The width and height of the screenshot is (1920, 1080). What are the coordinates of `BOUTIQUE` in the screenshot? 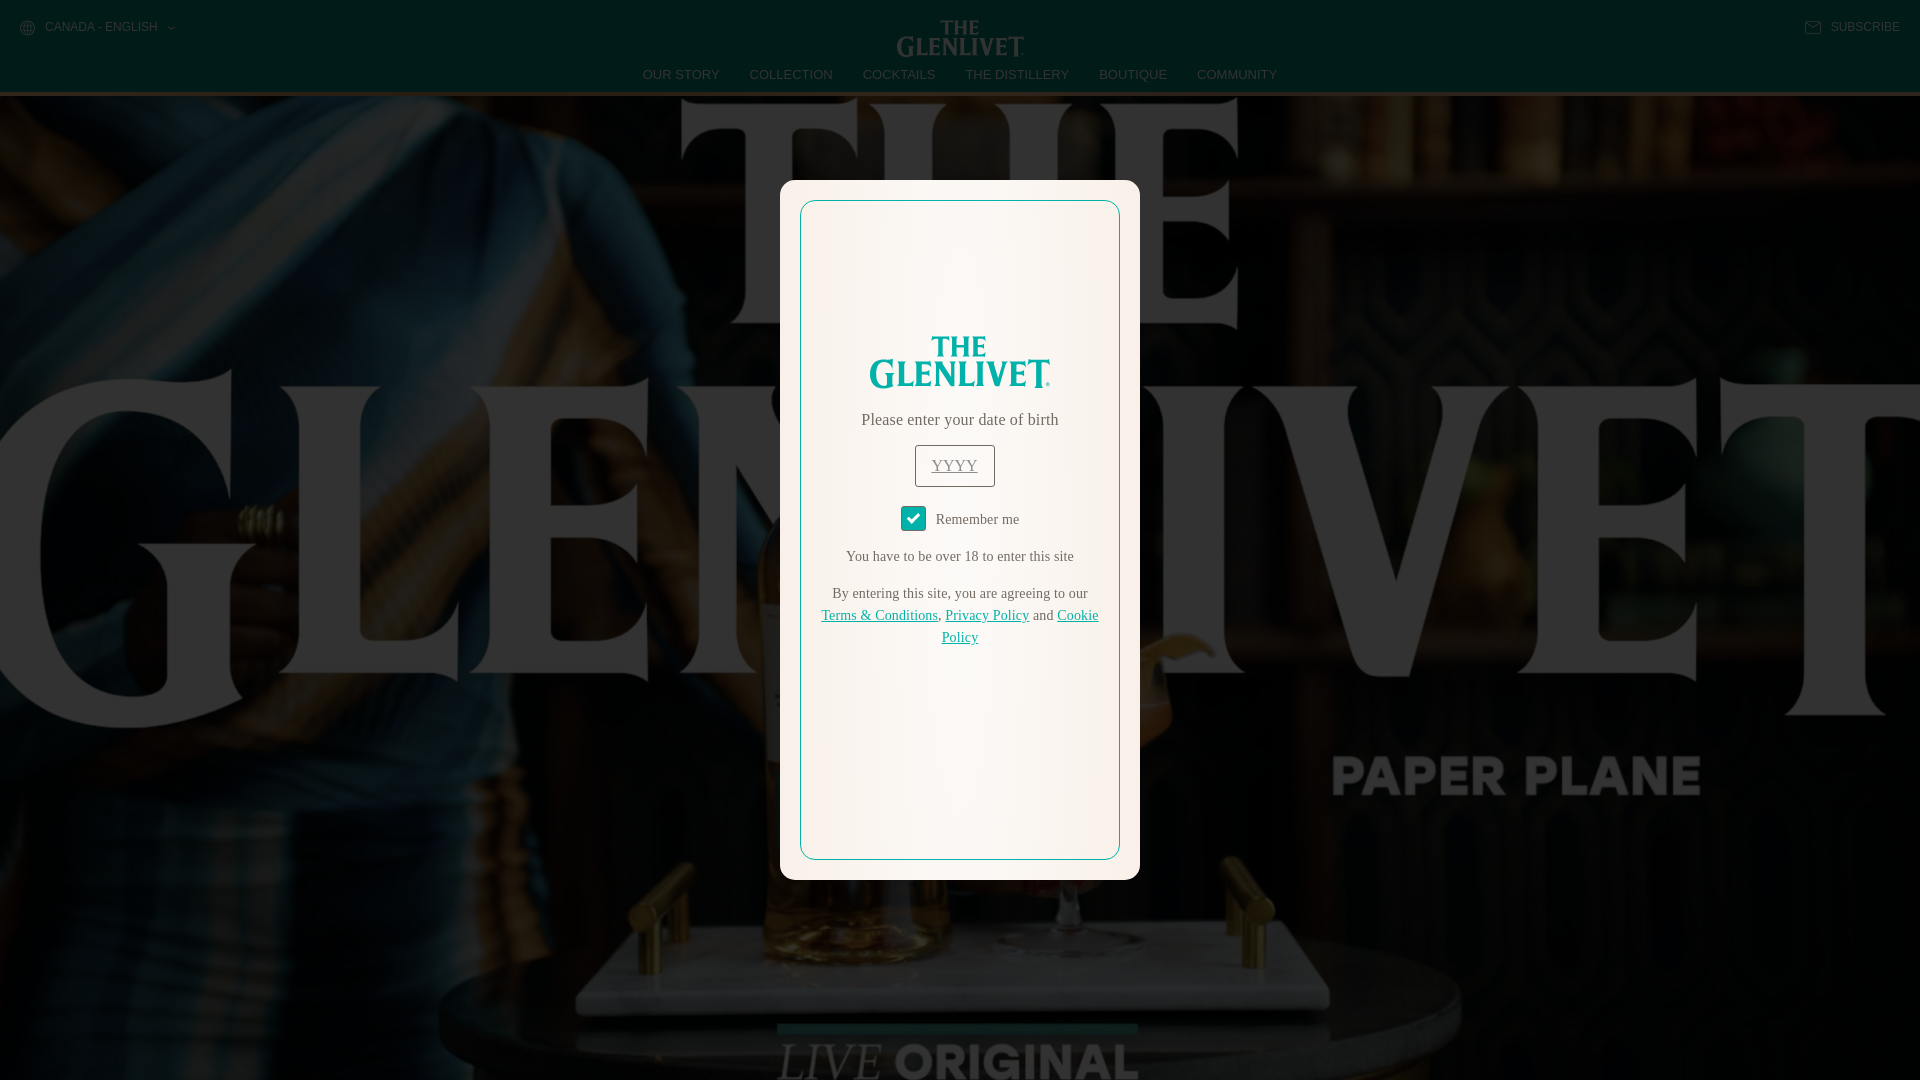 It's located at (1132, 74).